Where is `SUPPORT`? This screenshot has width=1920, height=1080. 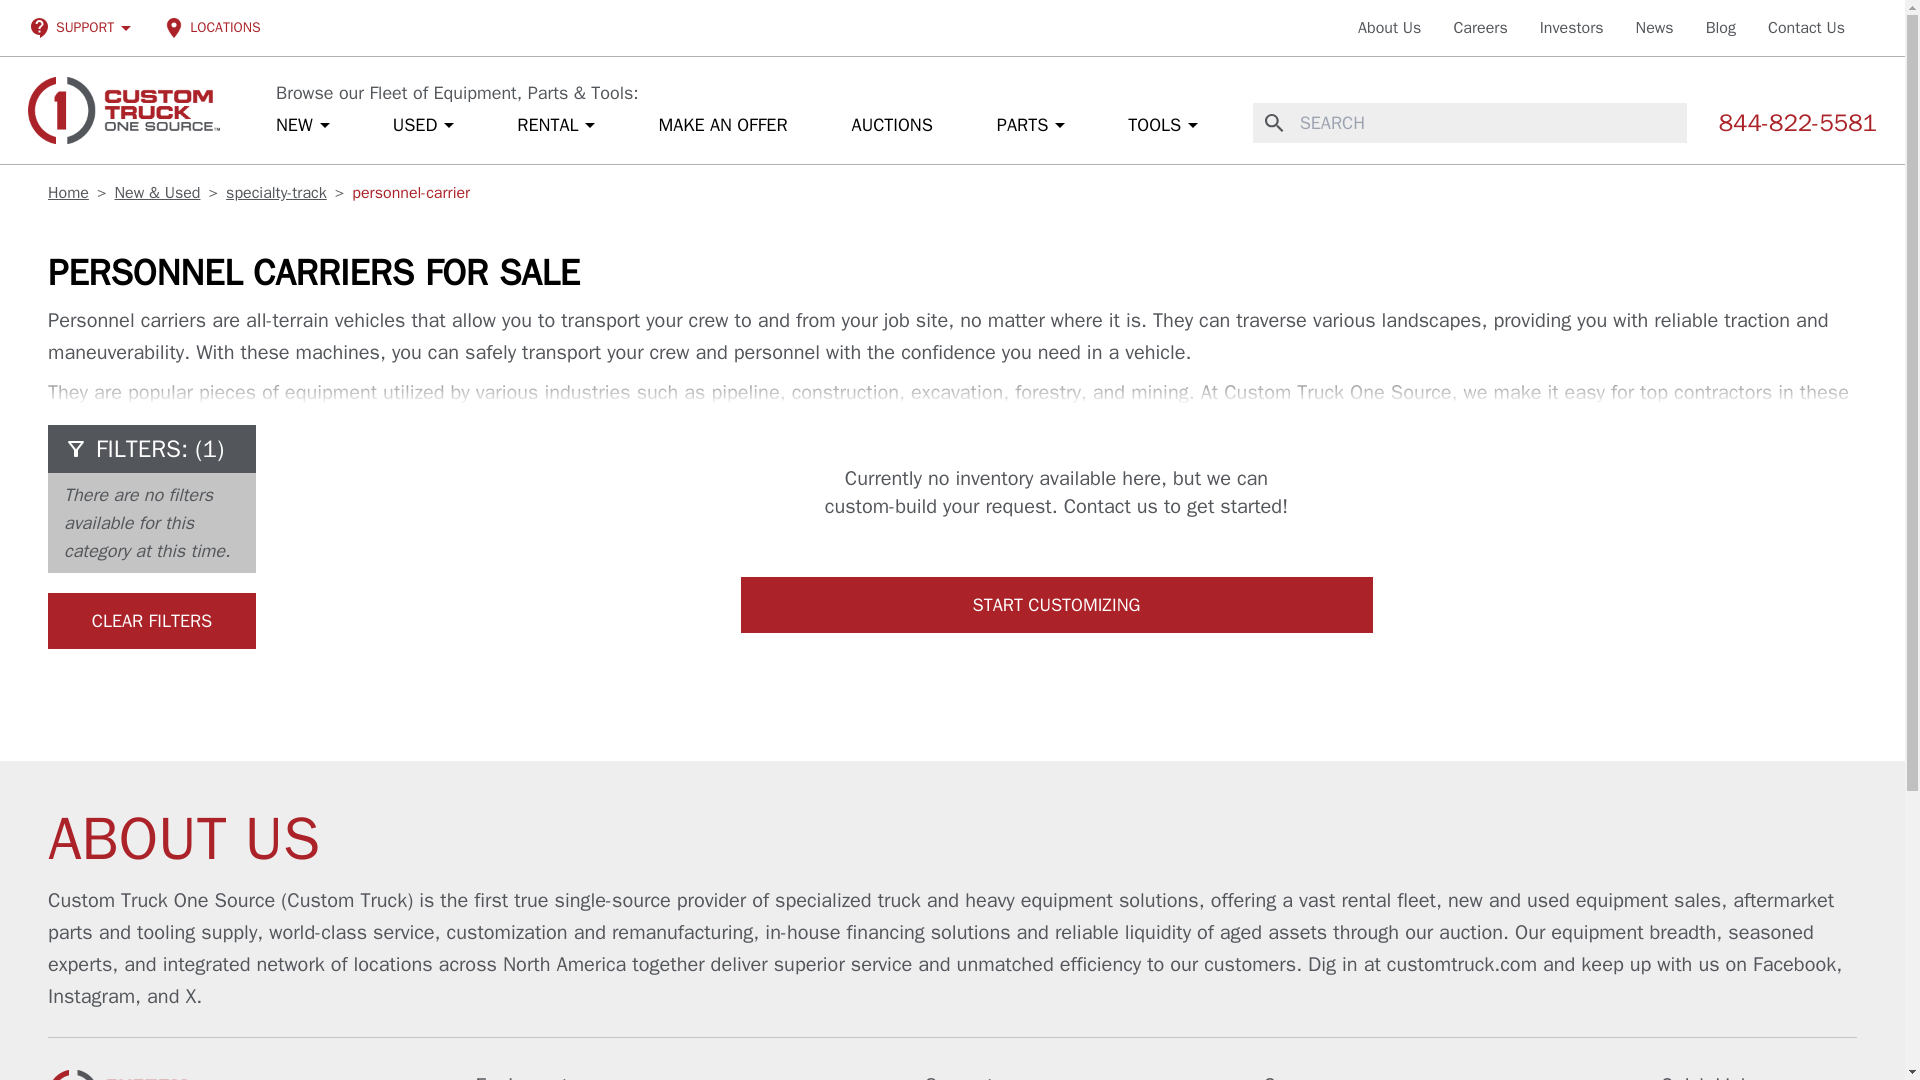
SUPPORT is located at coordinates (83, 28).